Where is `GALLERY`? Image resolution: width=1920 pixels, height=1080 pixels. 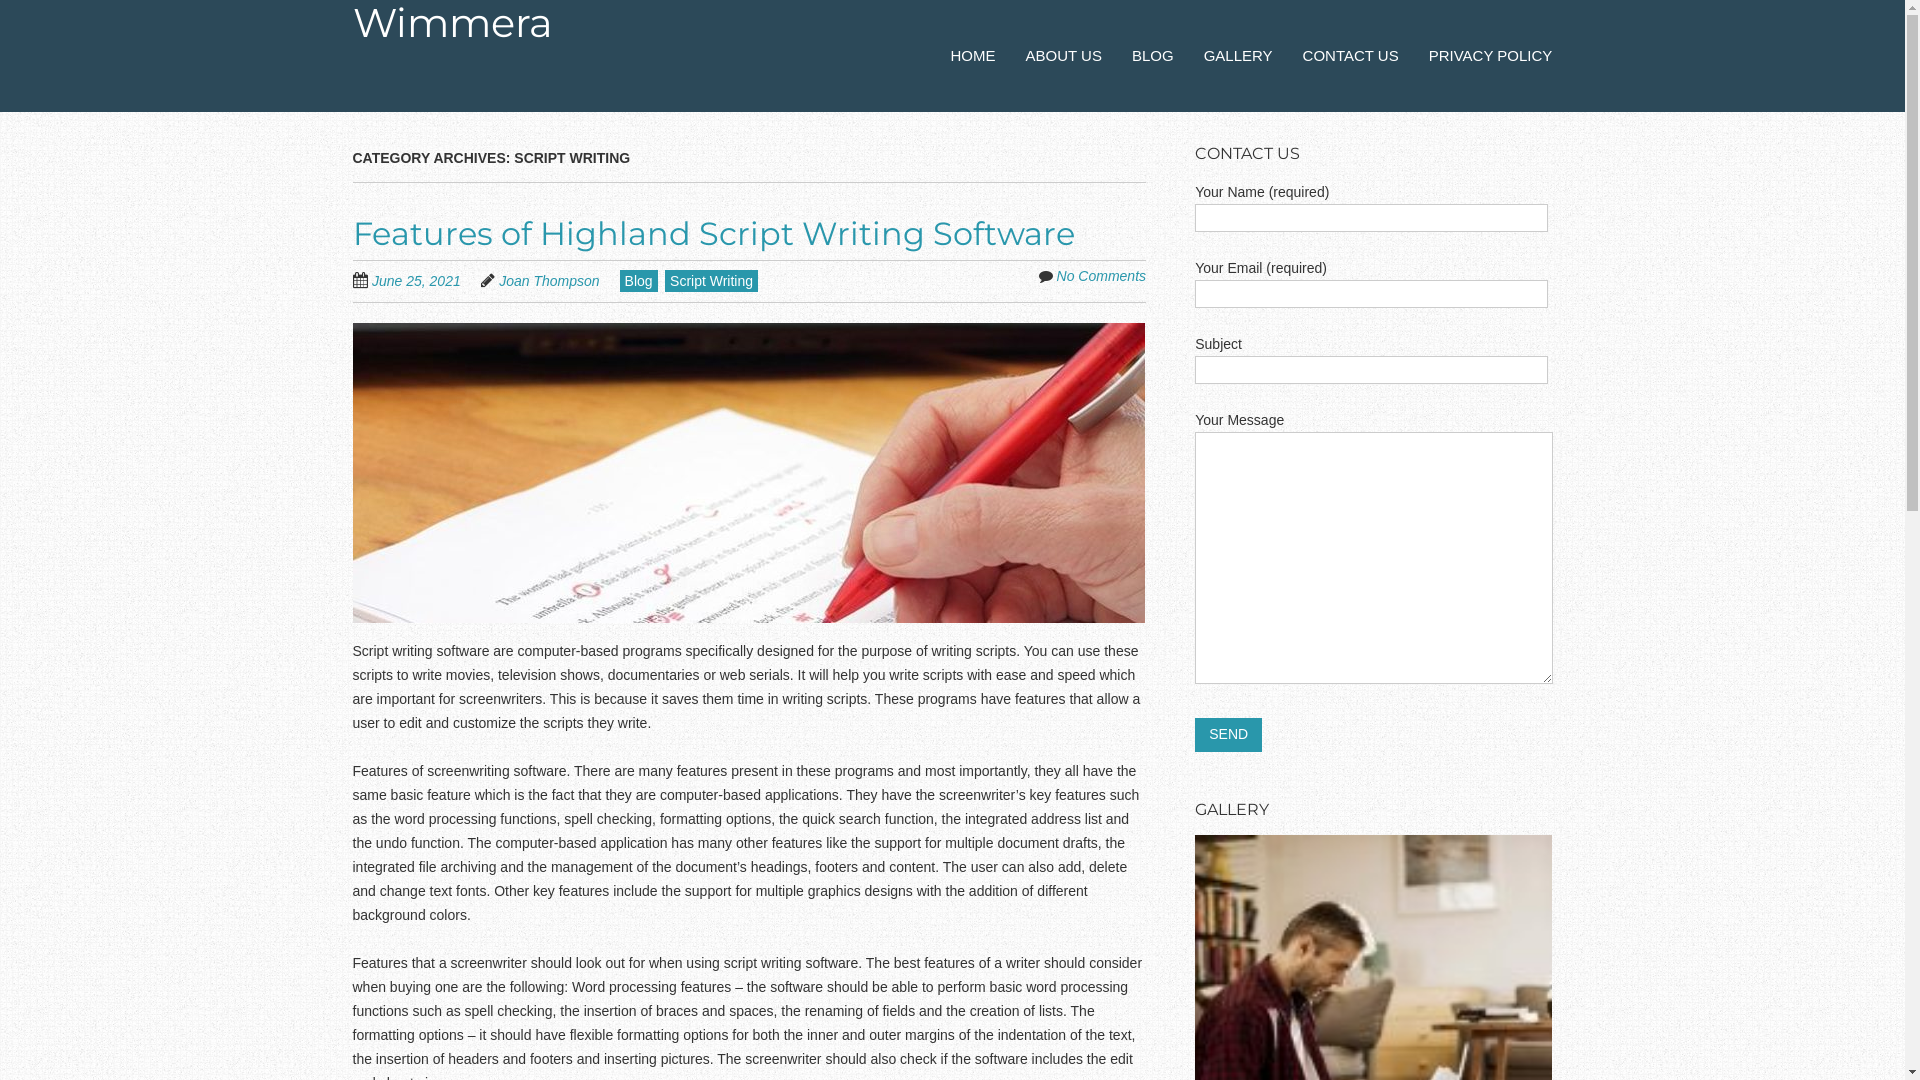 GALLERY is located at coordinates (1238, 56).